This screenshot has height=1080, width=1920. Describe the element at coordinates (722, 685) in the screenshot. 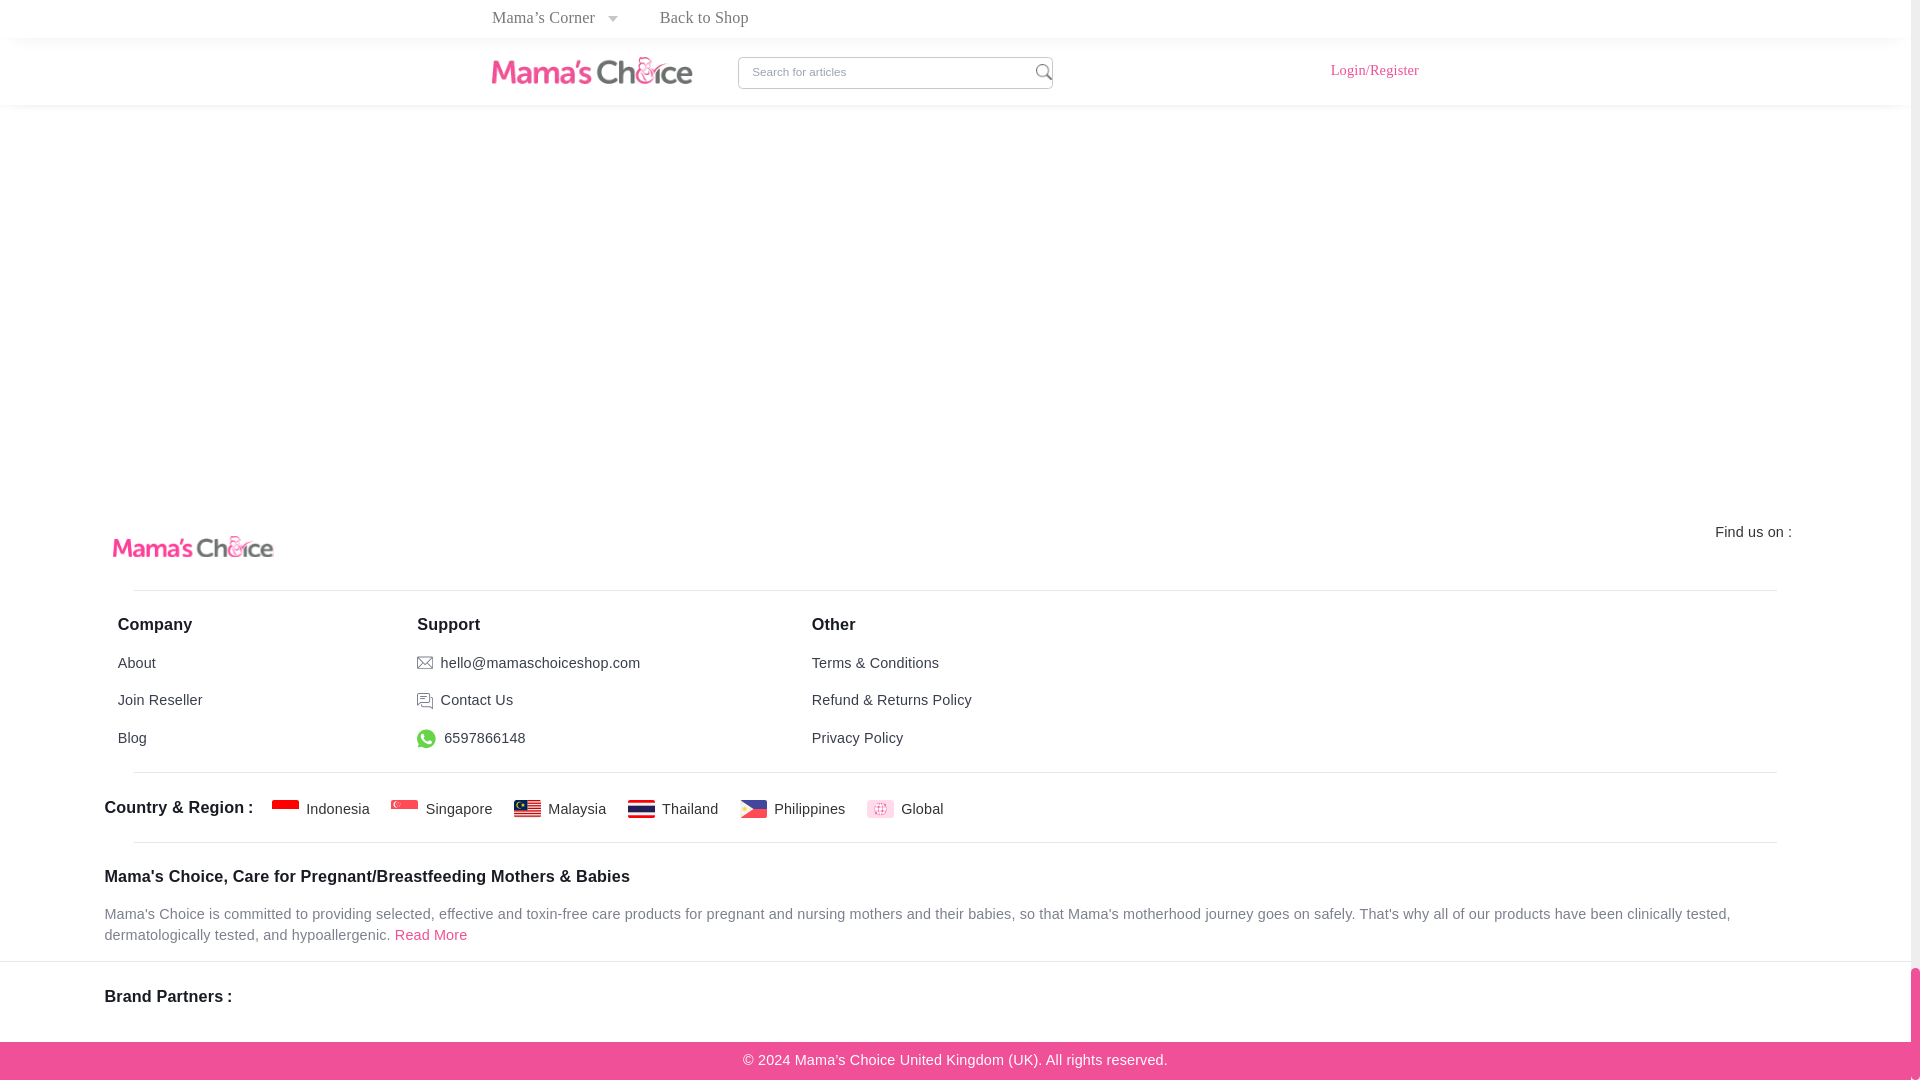

I see `Sign up` at that location.